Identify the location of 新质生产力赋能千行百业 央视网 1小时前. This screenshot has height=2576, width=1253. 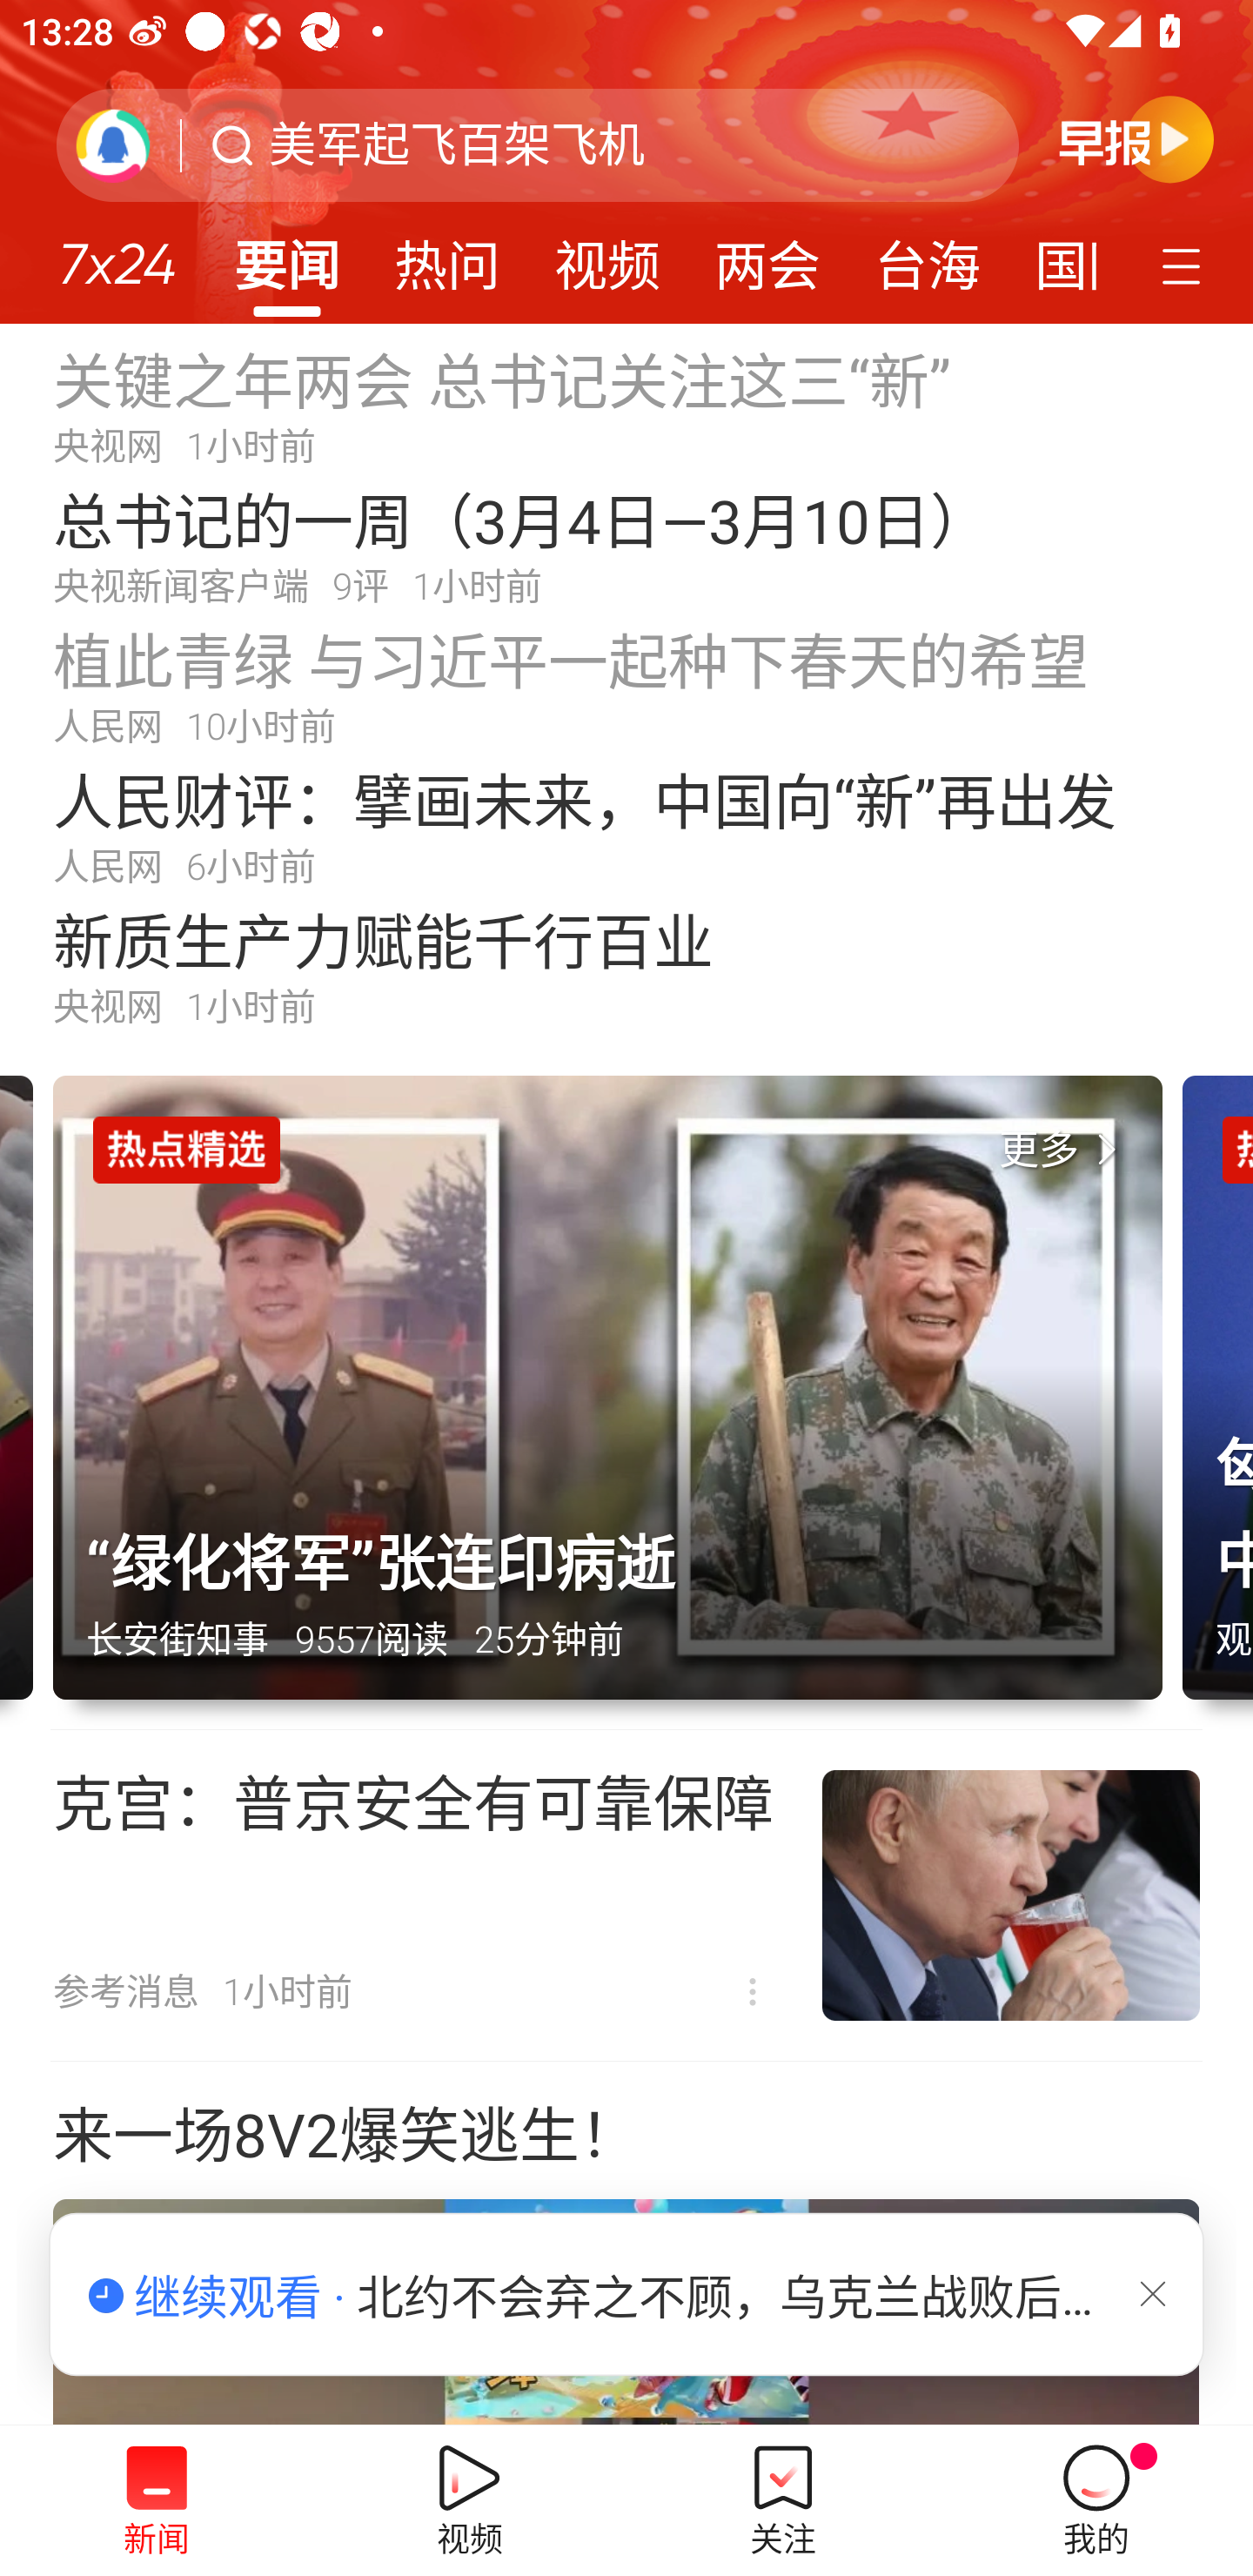
(626, 966).